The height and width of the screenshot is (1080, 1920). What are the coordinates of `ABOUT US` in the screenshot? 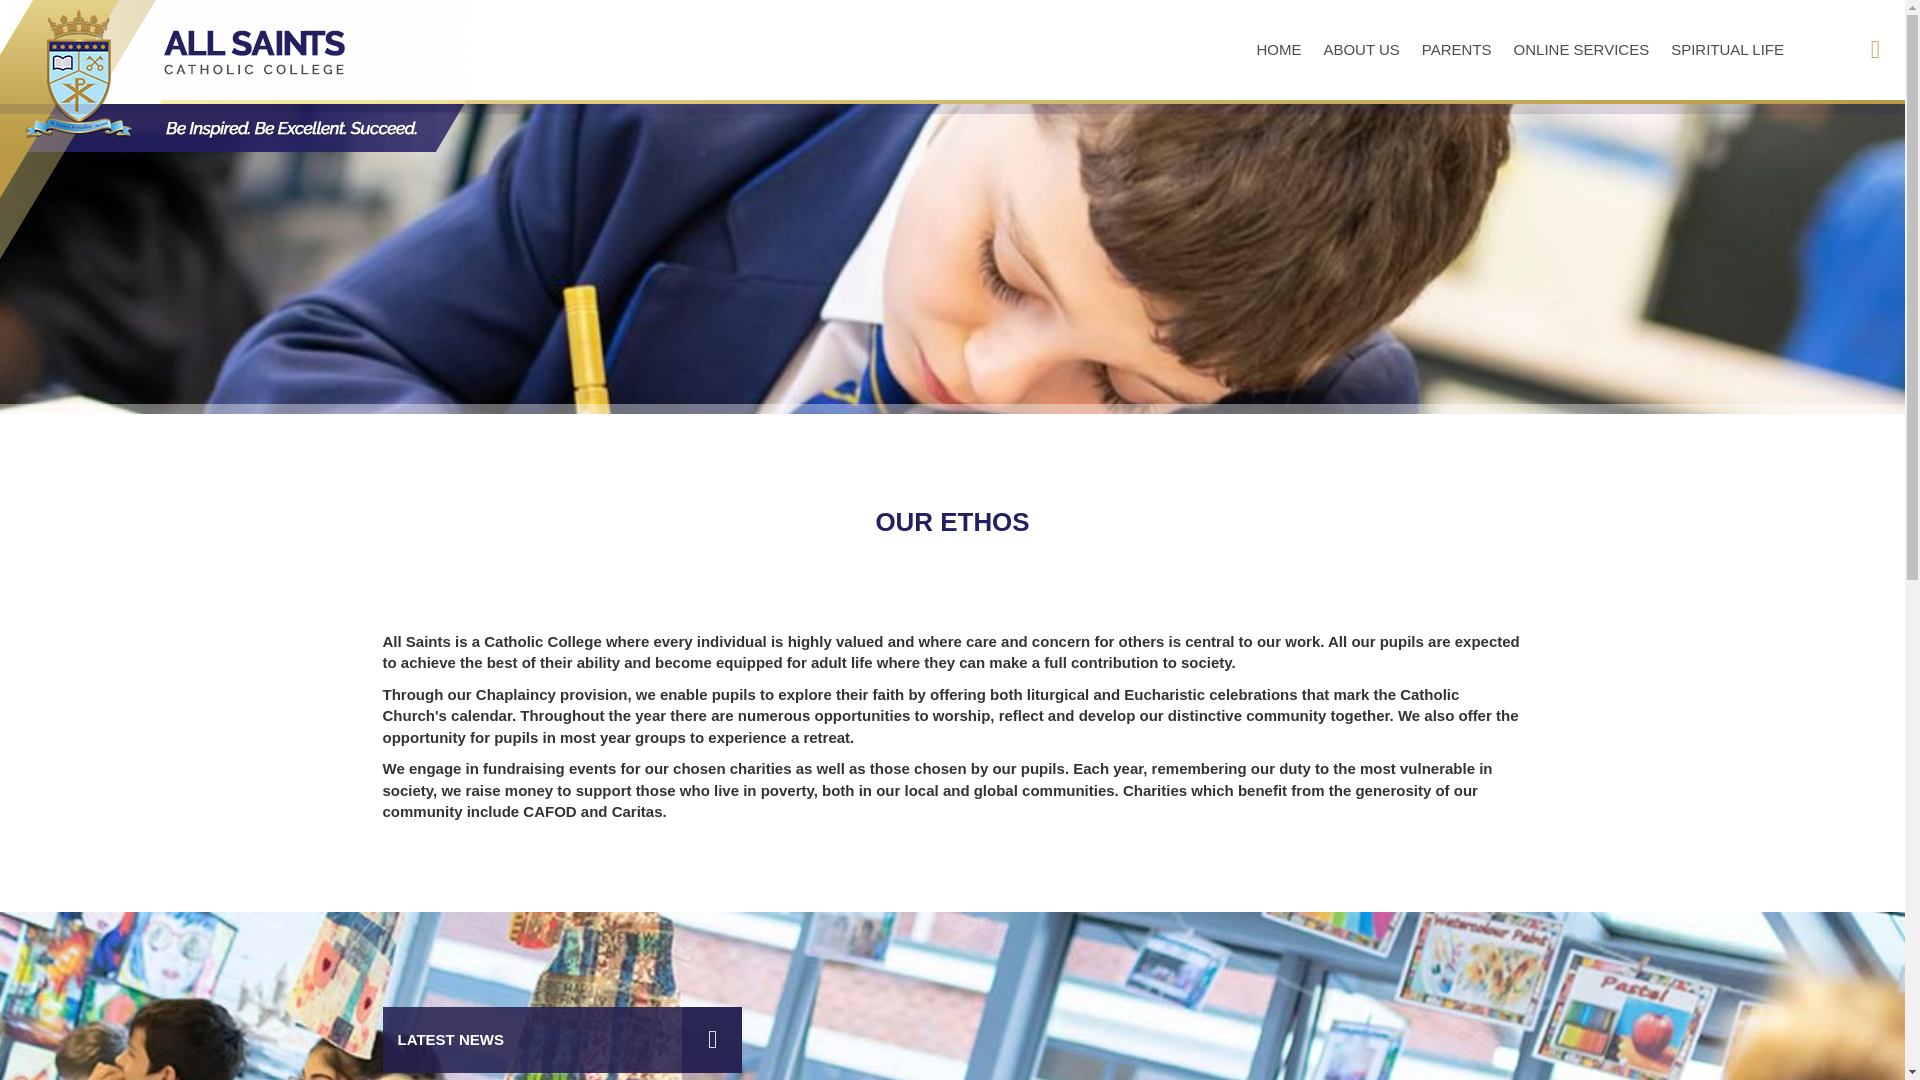 It's located at (1360, 49).